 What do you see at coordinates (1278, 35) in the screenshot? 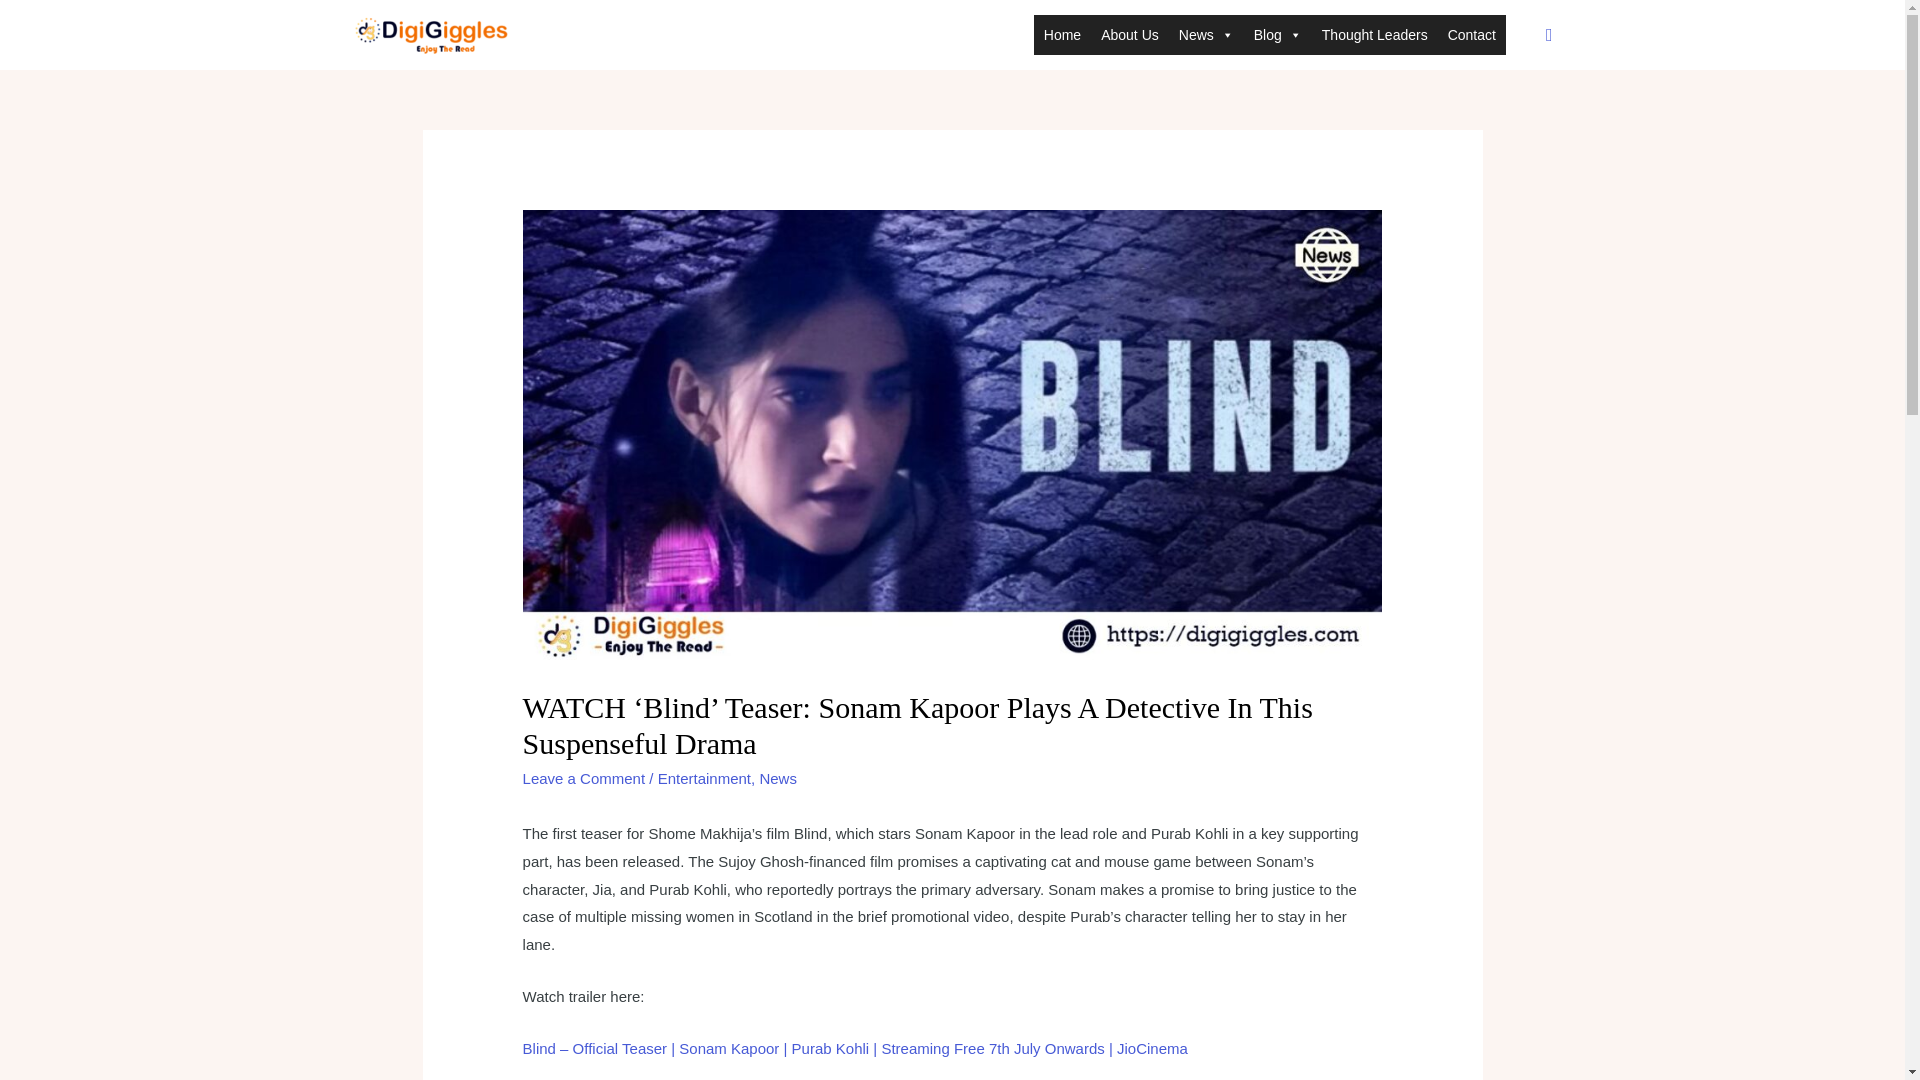
I see `Blog` at bounding box center [1278, 35].